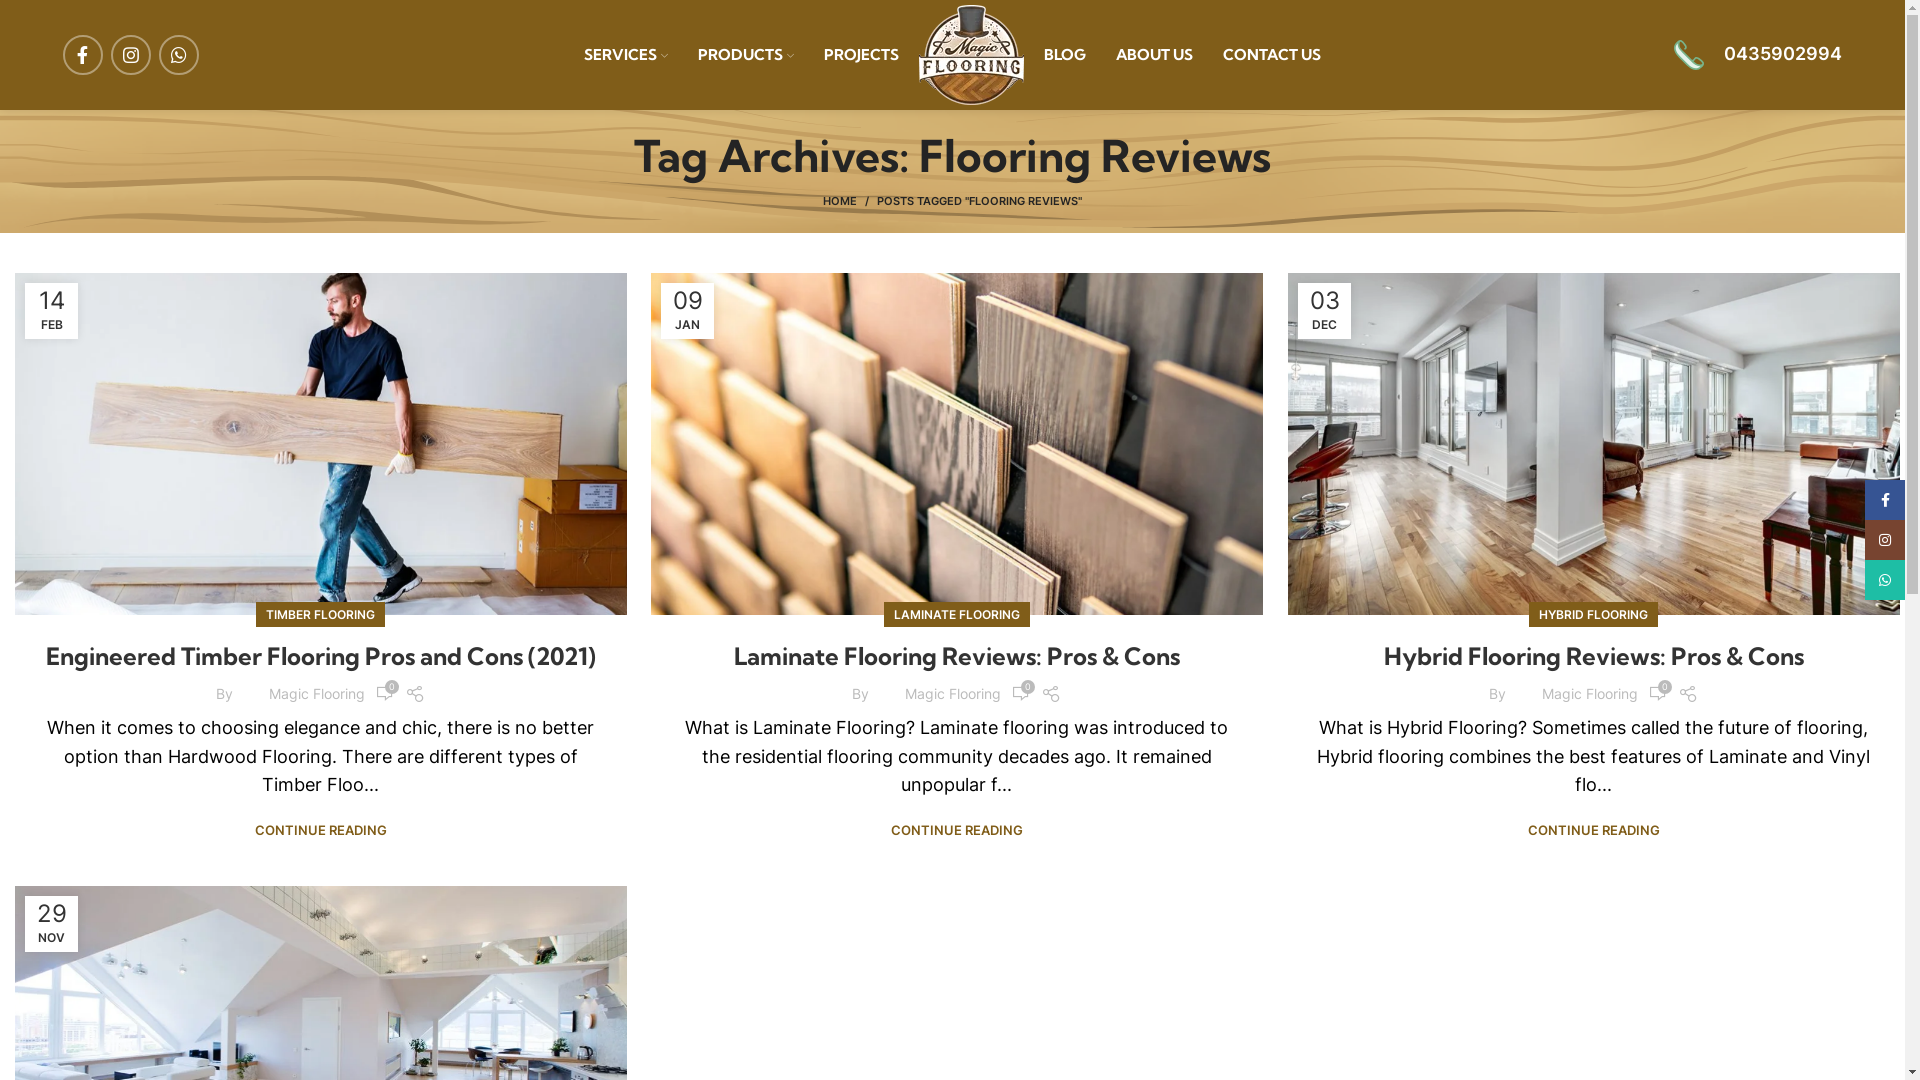 The image size is (1920, 1080). I want to click on 09
JAN, so click(688, 311).